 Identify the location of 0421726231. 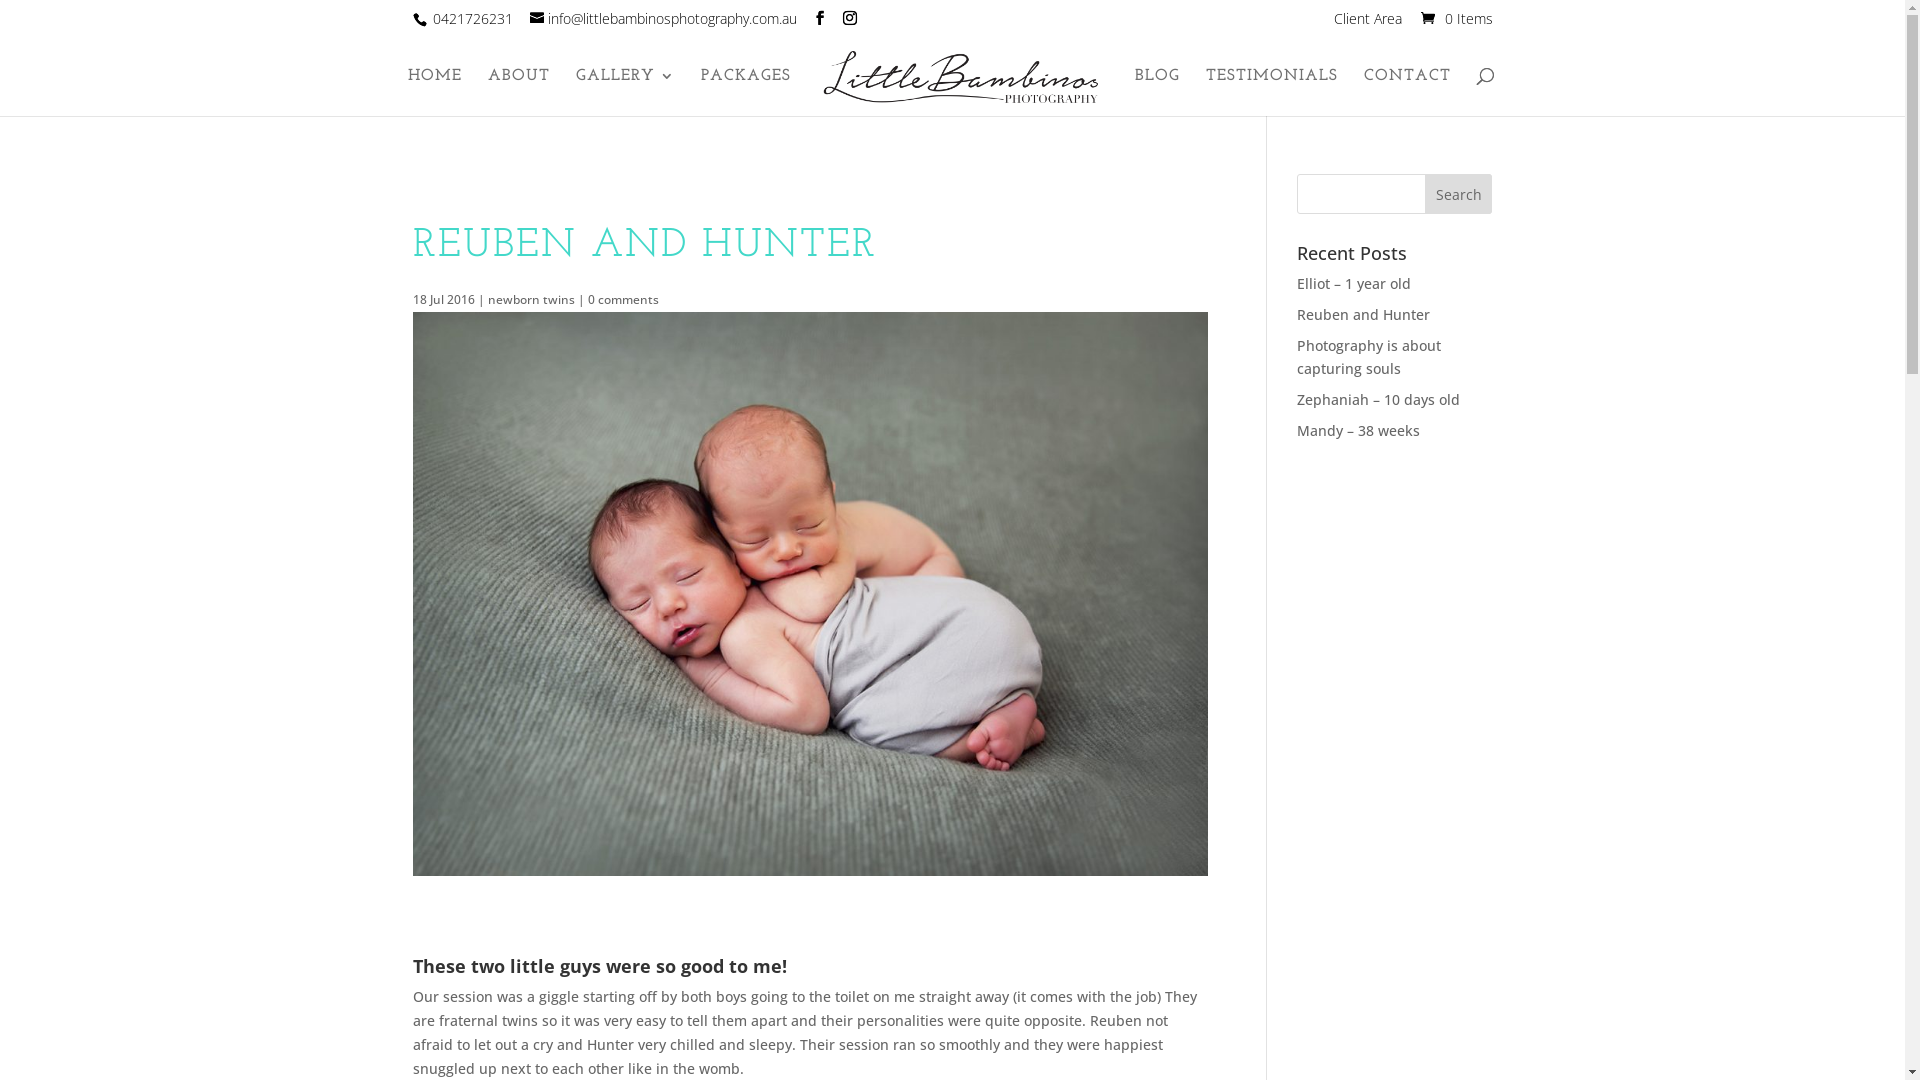
(472, 18).